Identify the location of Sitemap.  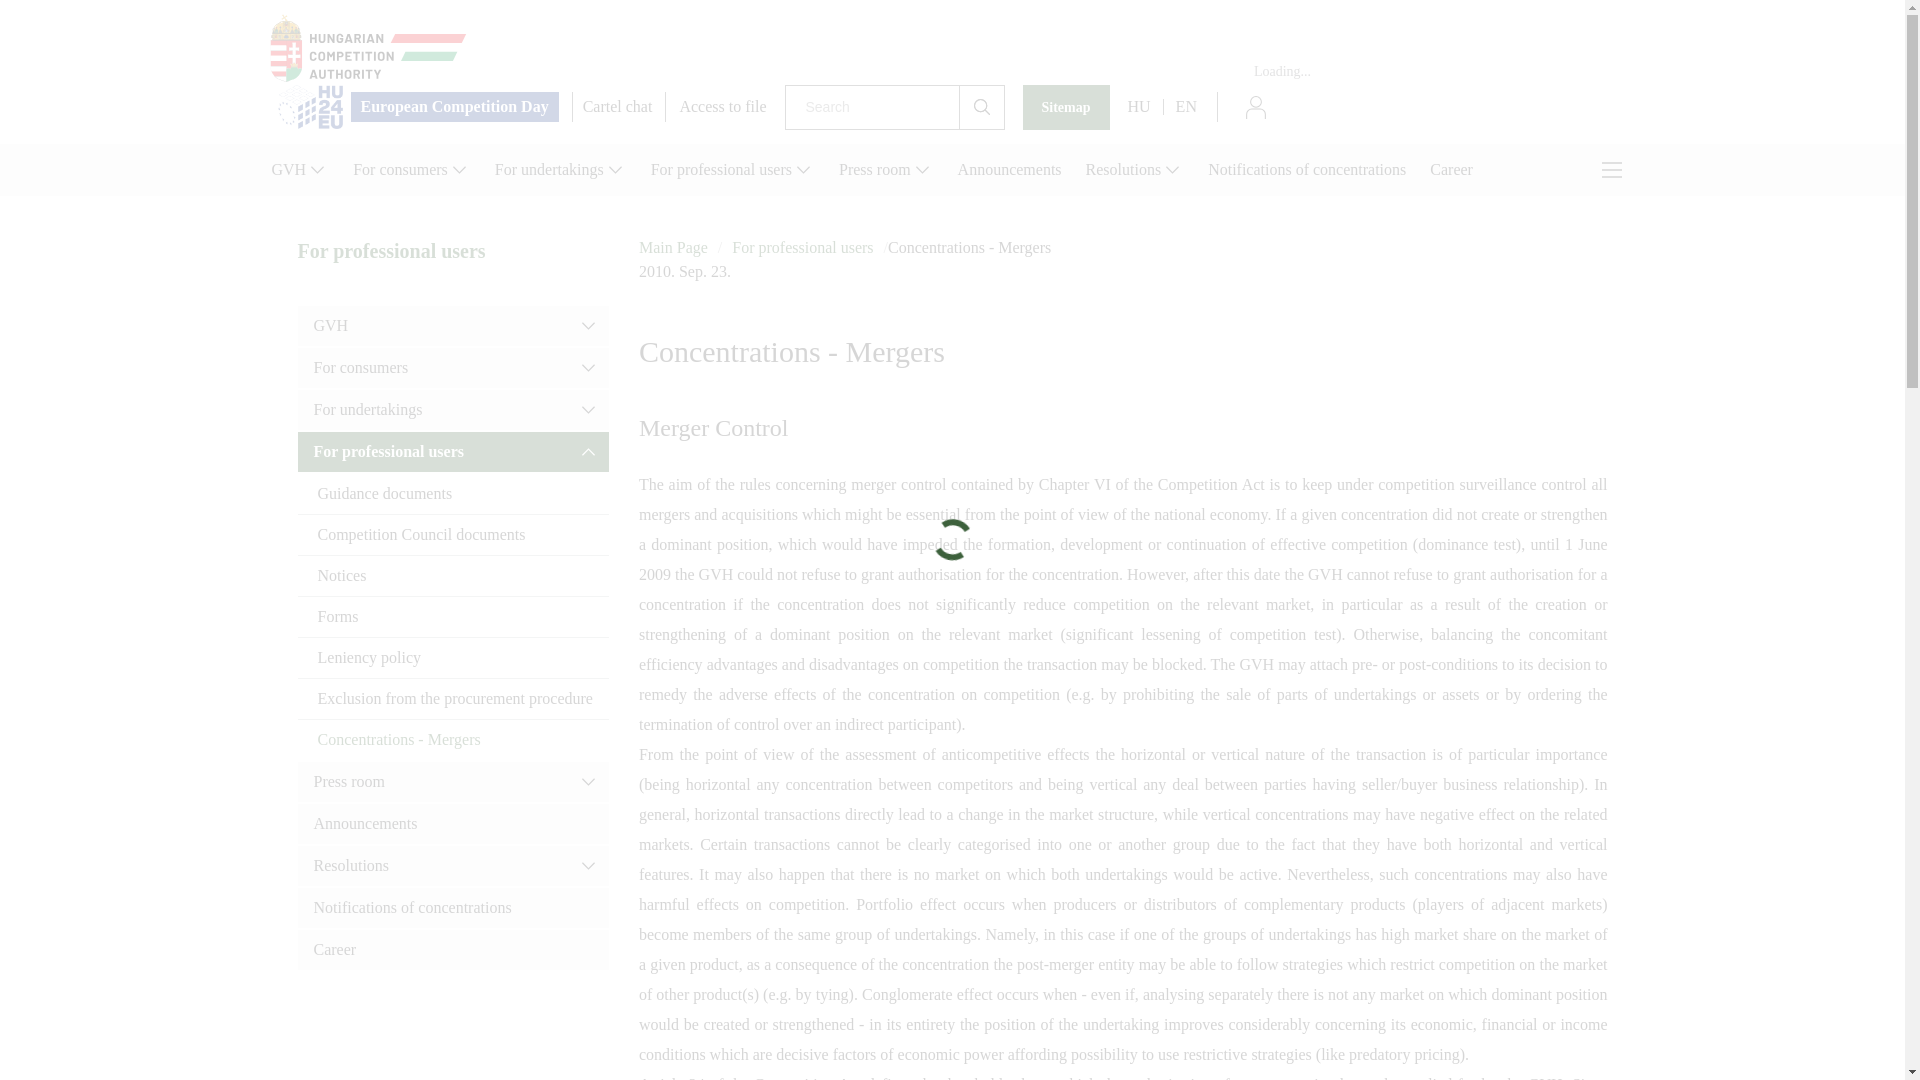
(1065, 107).